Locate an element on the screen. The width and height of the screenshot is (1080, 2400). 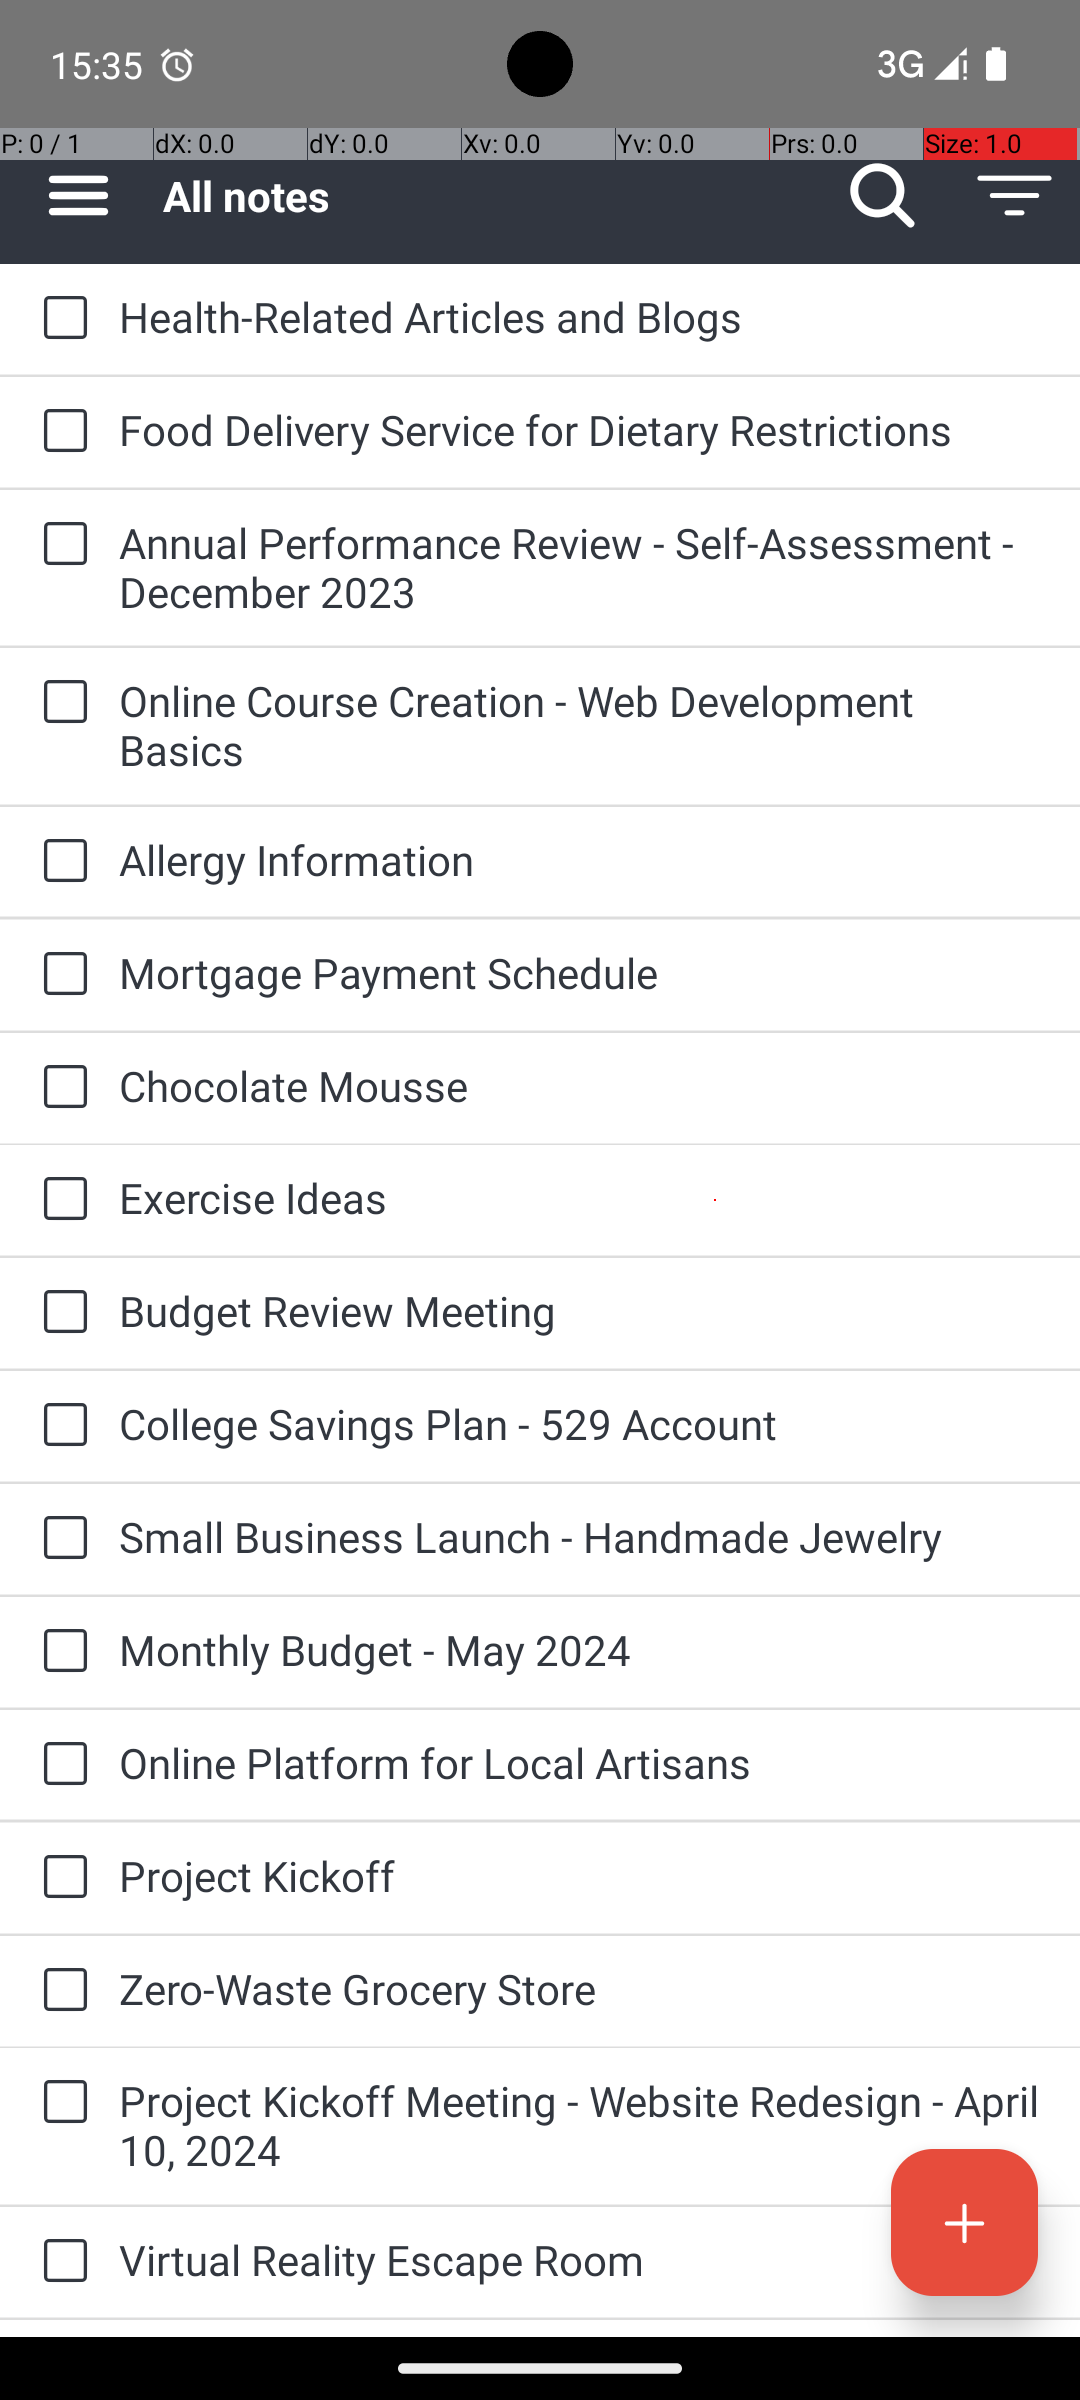
to-do: Exercise Ideas is located at coordinates (60, 1200).